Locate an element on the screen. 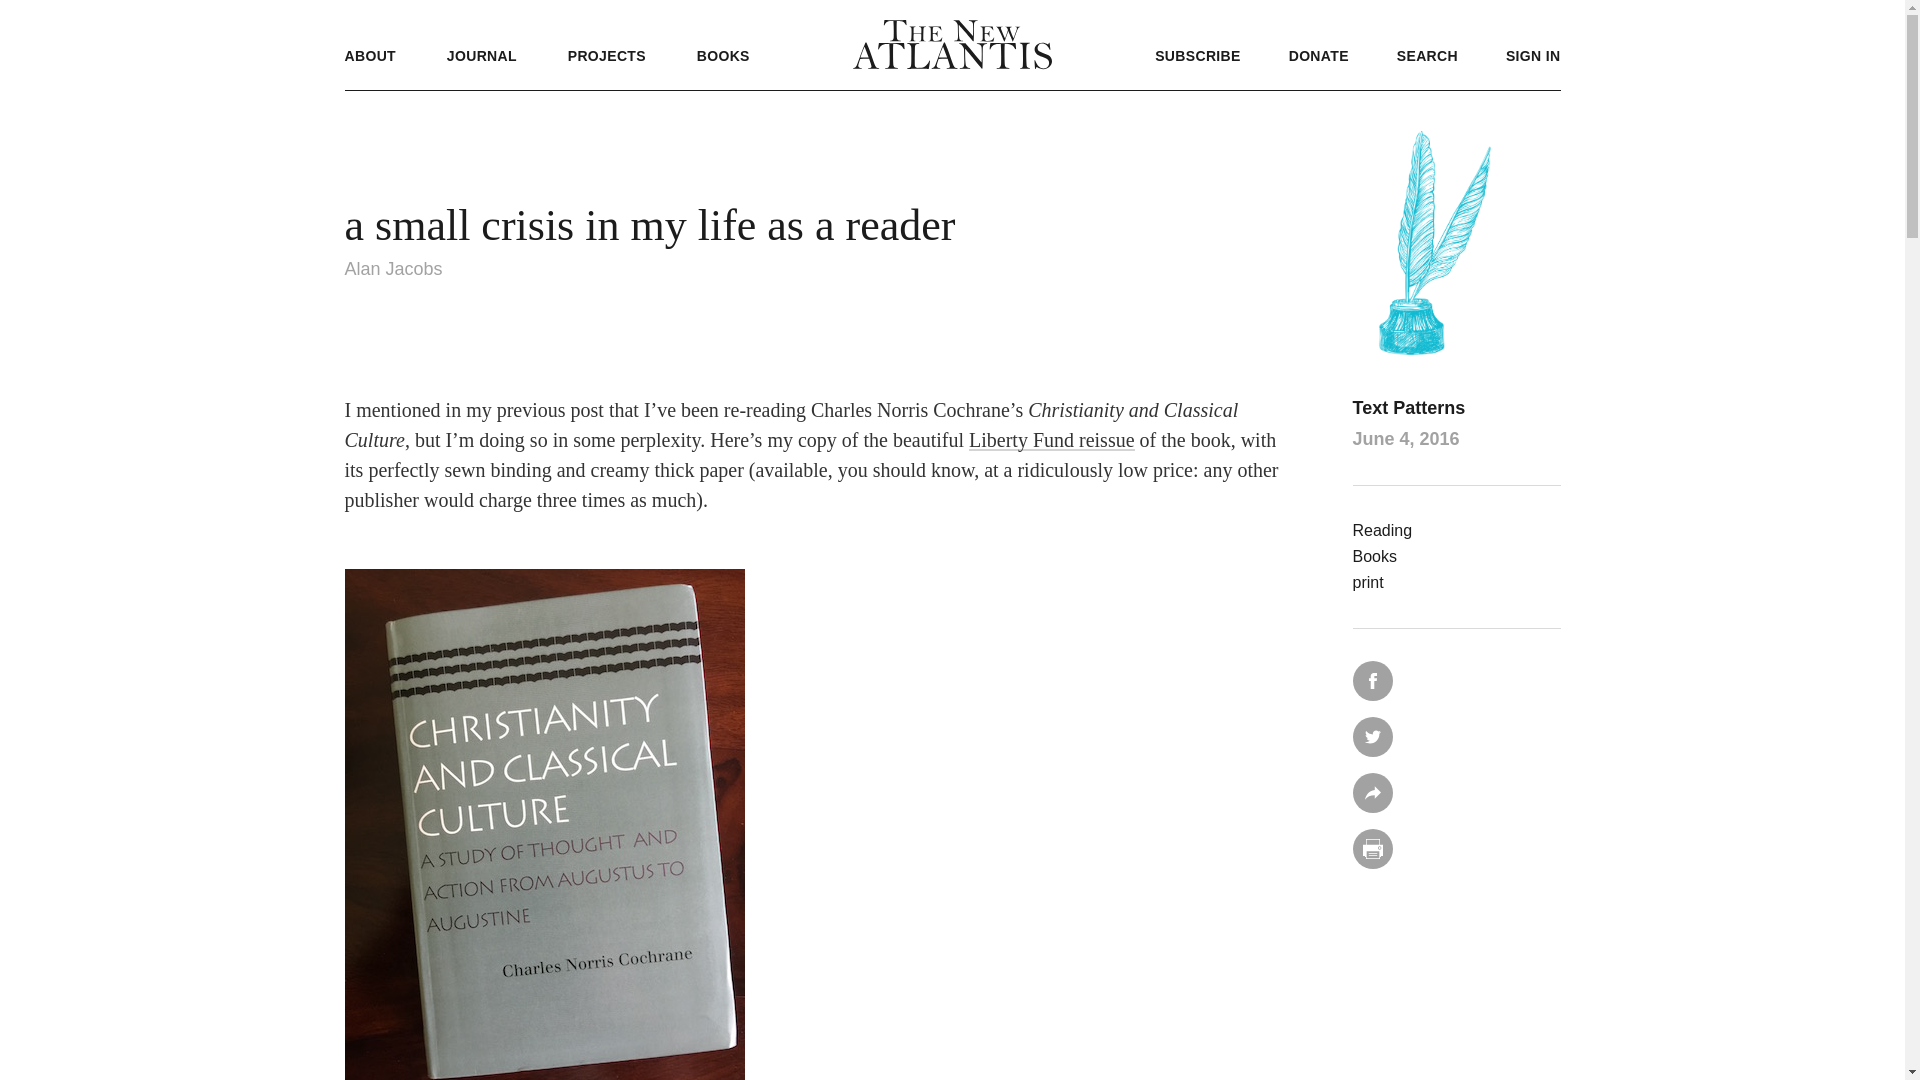 This screenshot has width=1920, height=1080. Share on Facebook is located at coordinates (1372, 680).